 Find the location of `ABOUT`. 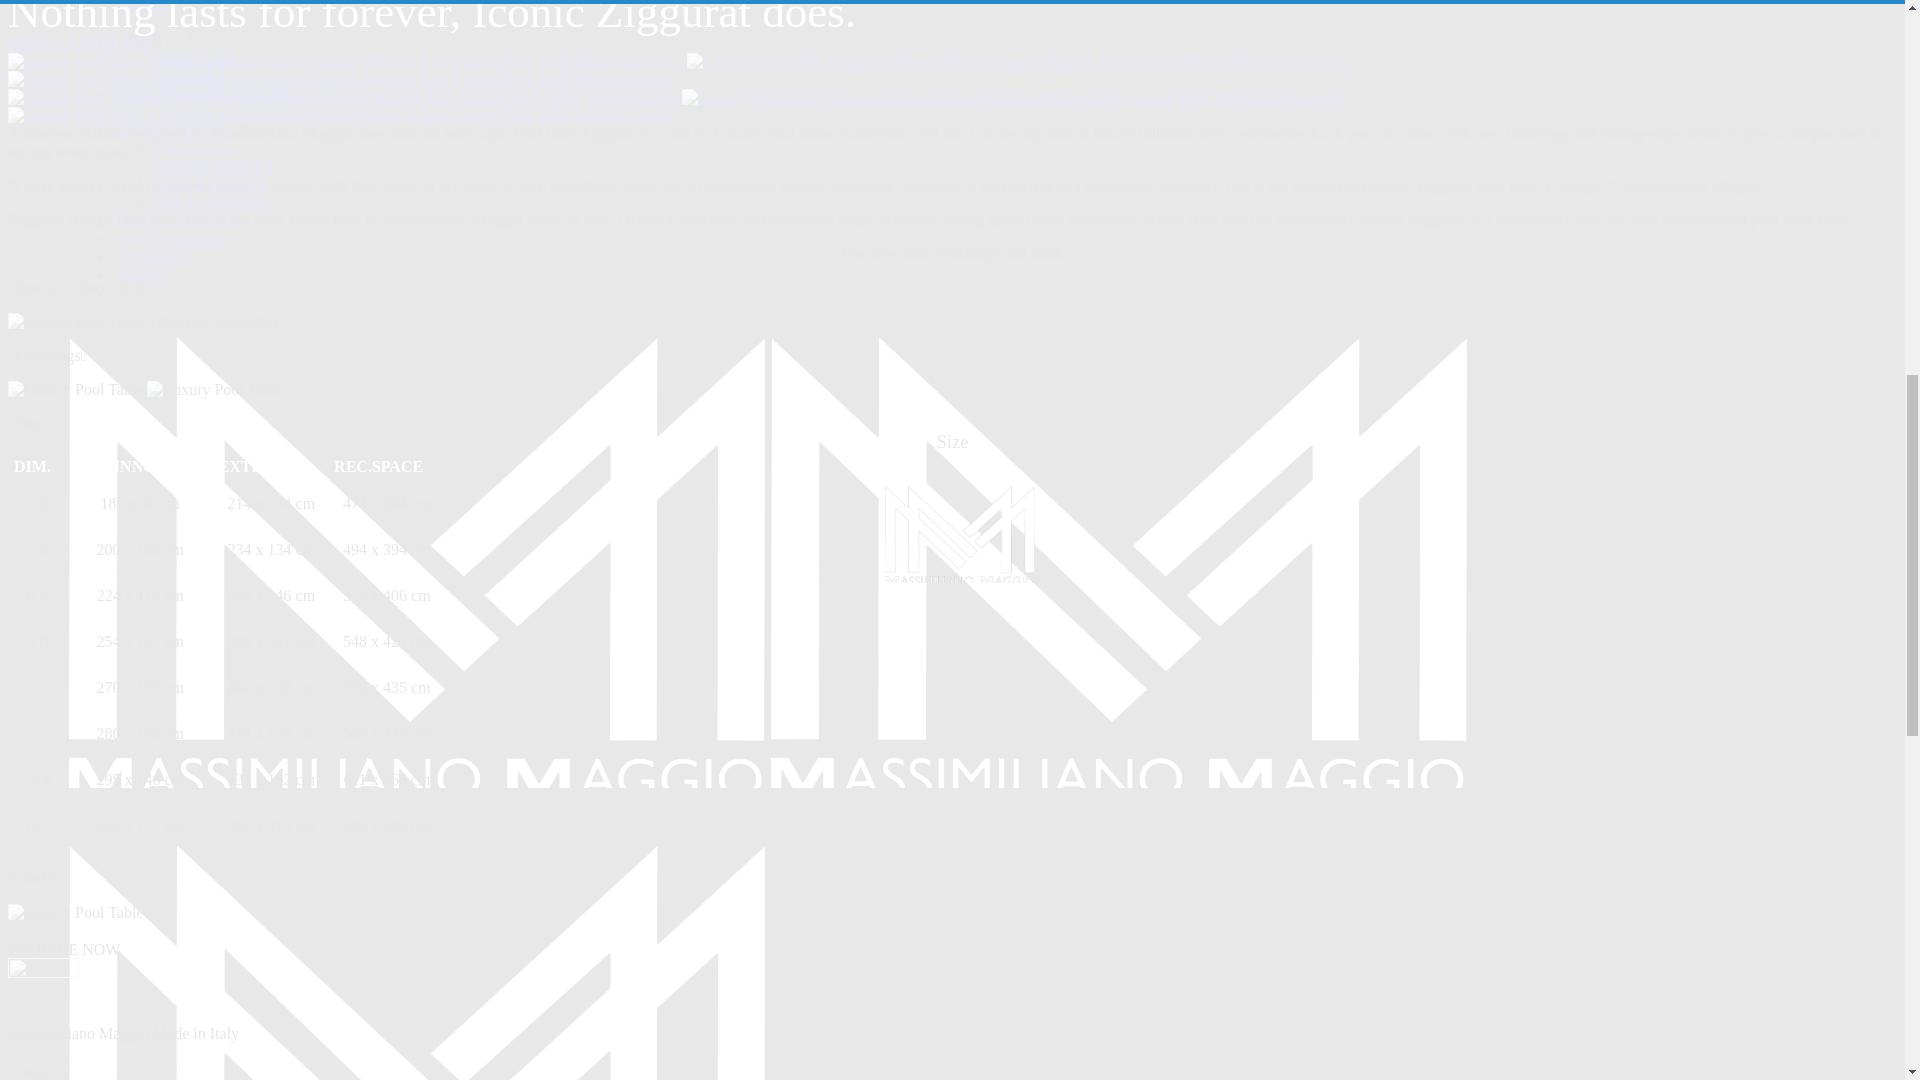

ABOUT is located at coordinates (161, 40).